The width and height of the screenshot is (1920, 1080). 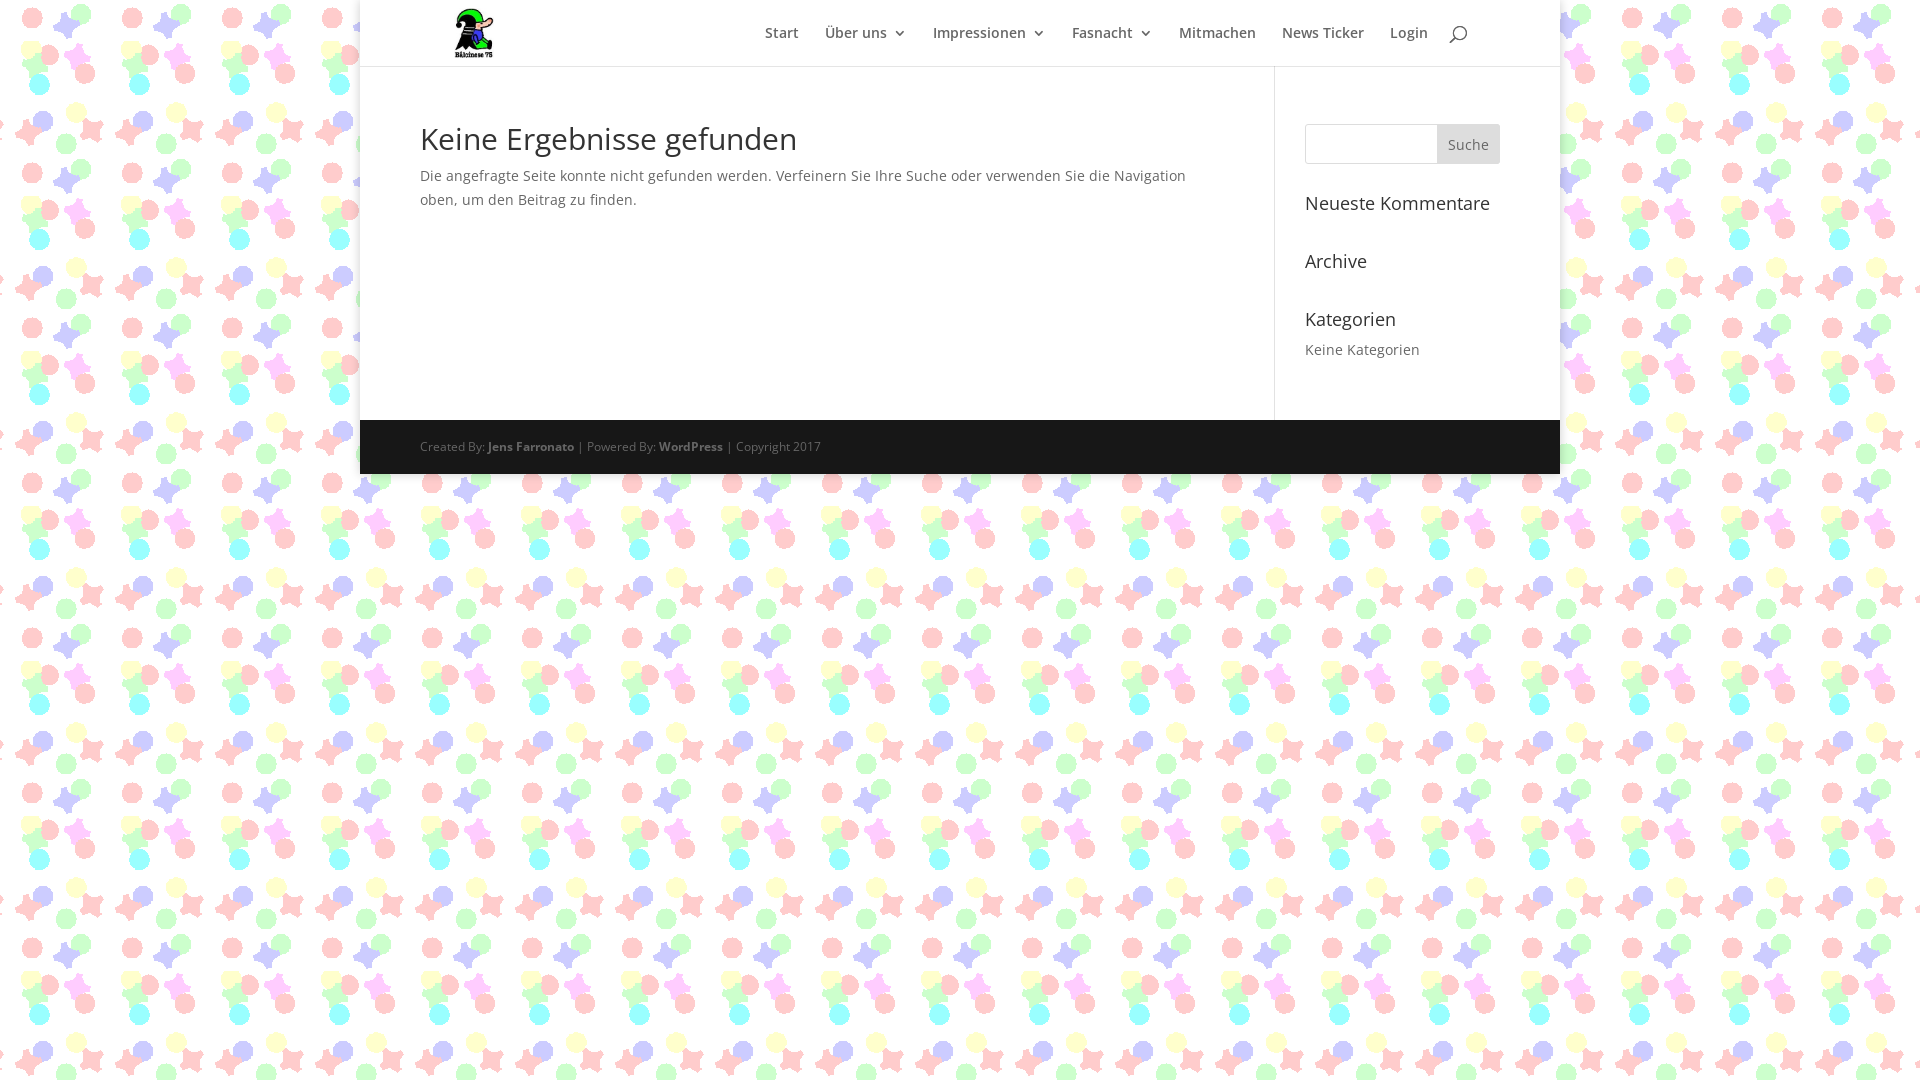 I want to click on Login, so click(x=1409, y=46).